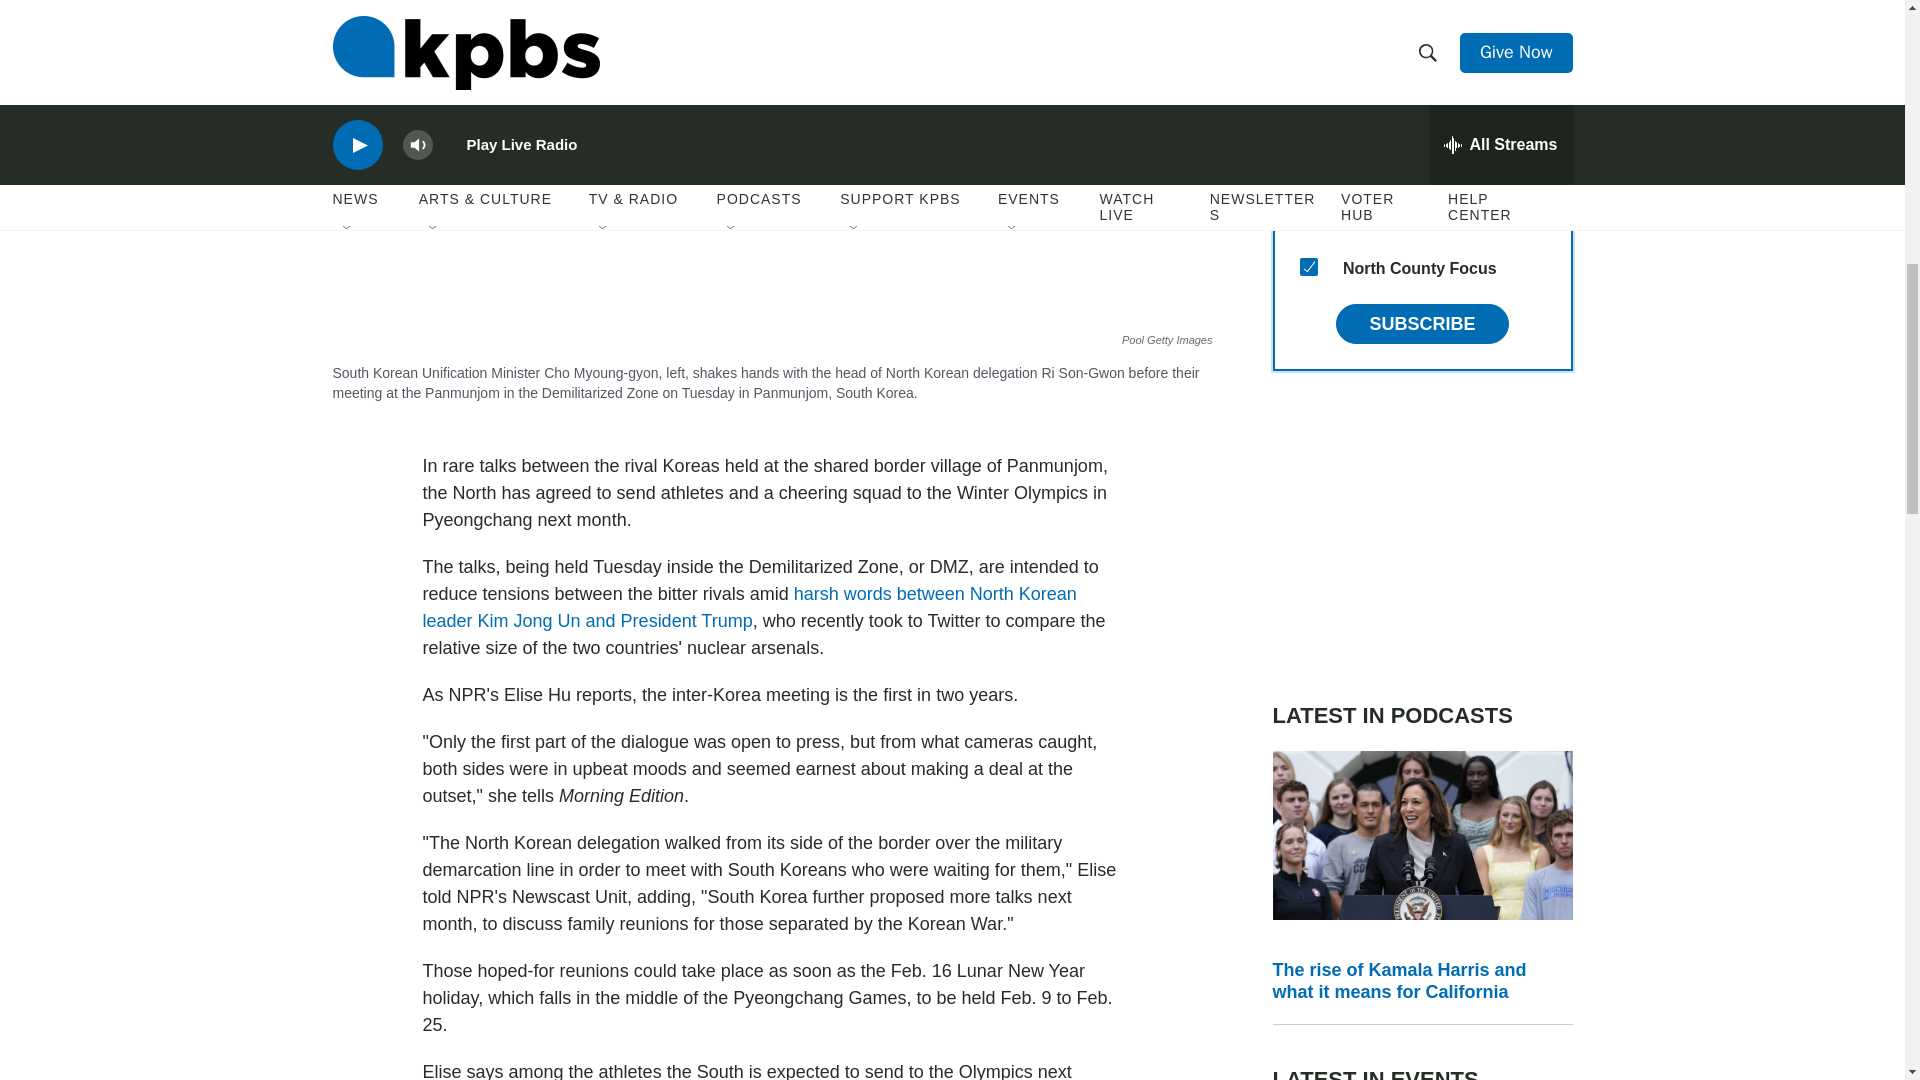 The image size is (1920, 1080). What do you see at coordinates (1308, 171) in the screenshot?
I see `1` at bounding box center [1308, 171].